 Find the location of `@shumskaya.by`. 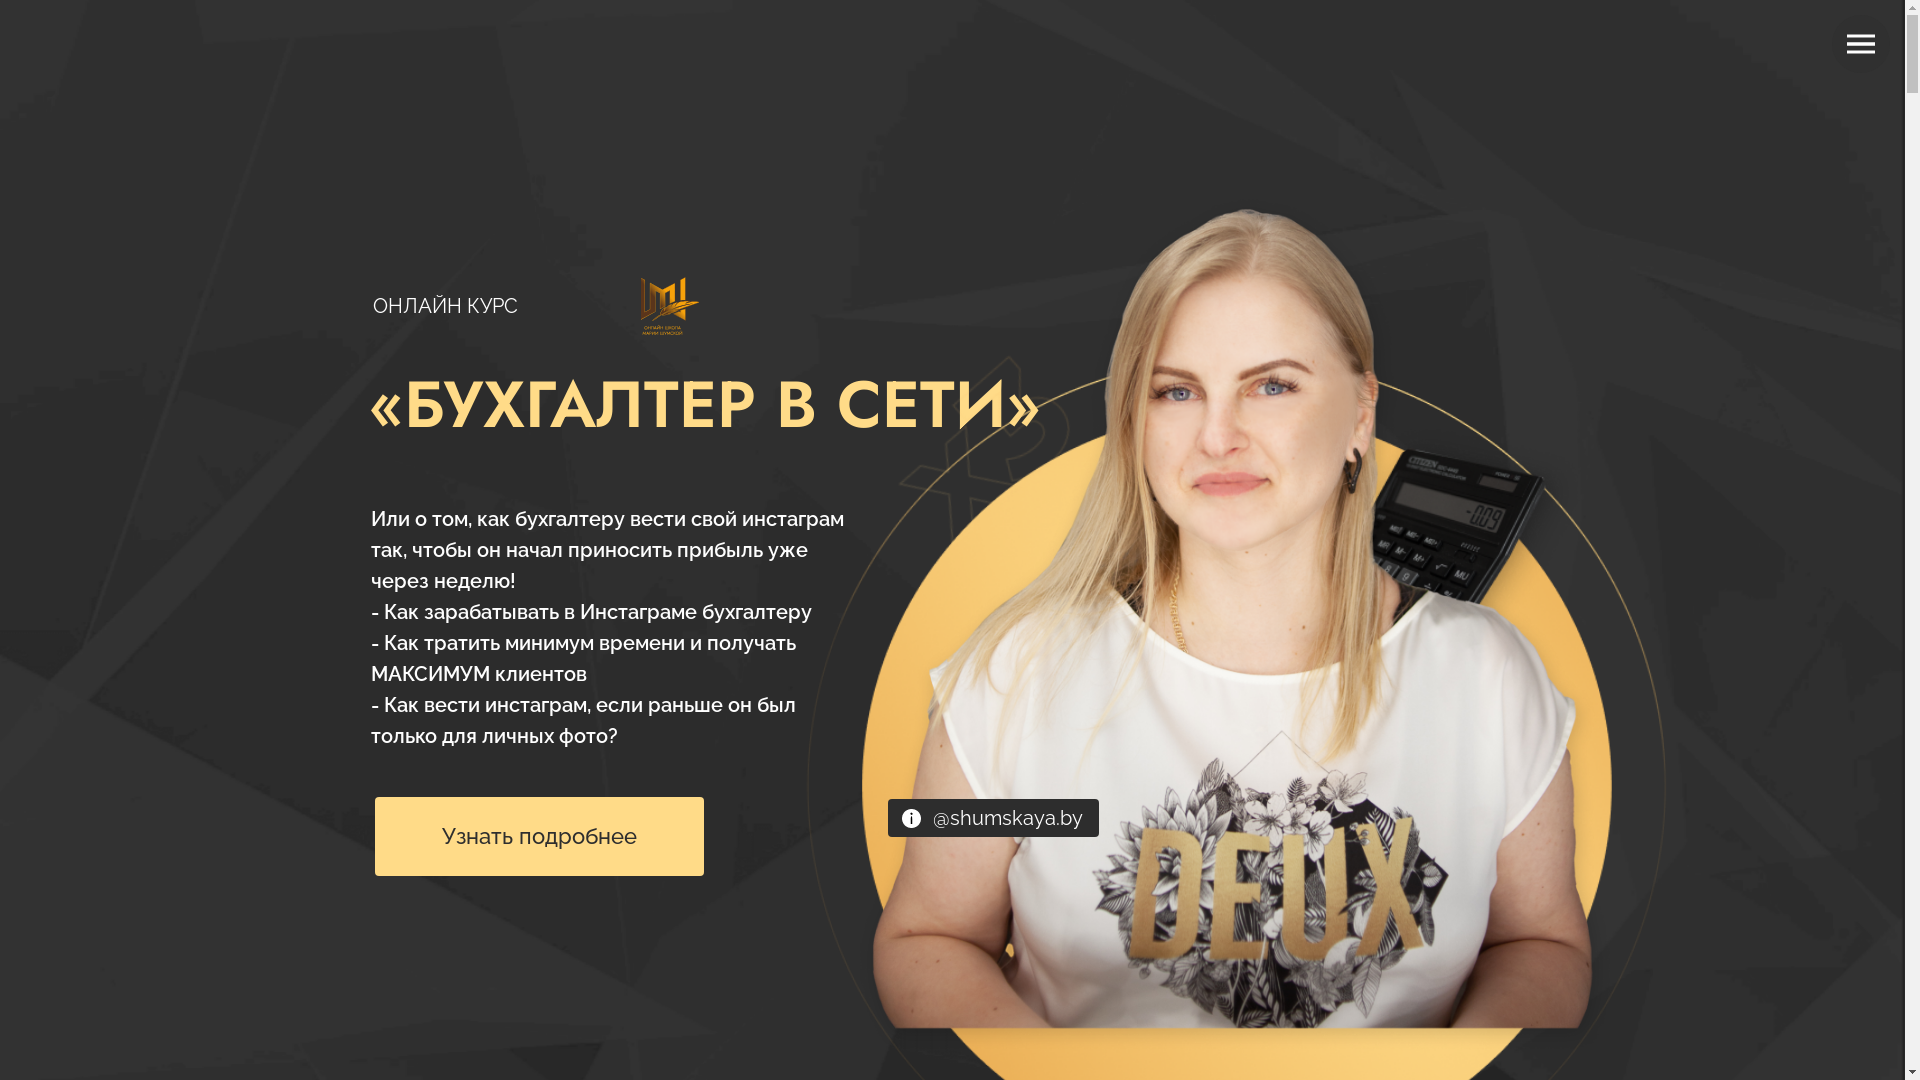

@shumskaya.by is located at coordinates (1007, 818).